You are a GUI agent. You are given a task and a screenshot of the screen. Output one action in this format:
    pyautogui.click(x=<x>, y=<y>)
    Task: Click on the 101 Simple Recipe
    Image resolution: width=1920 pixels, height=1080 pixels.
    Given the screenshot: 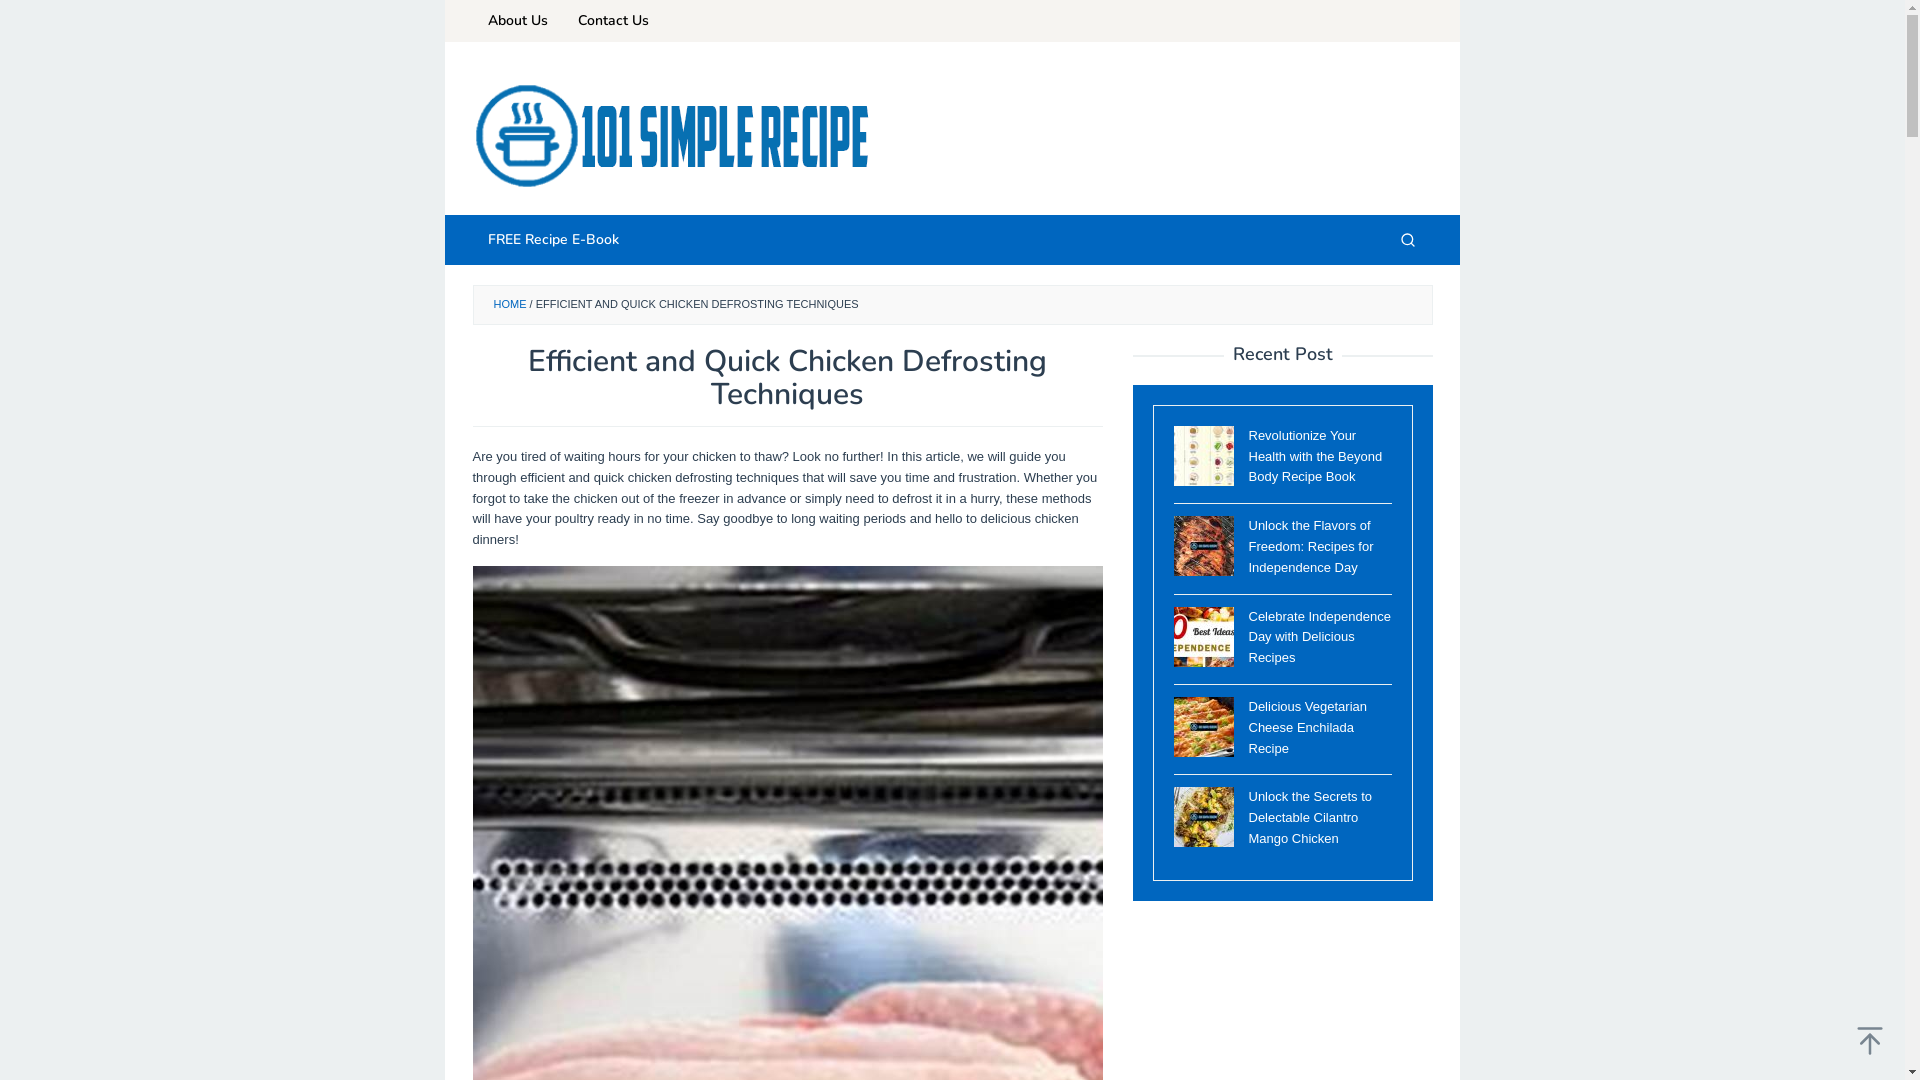 What is the action you would take?
    pyautogui.click(x=672, y=136)
    